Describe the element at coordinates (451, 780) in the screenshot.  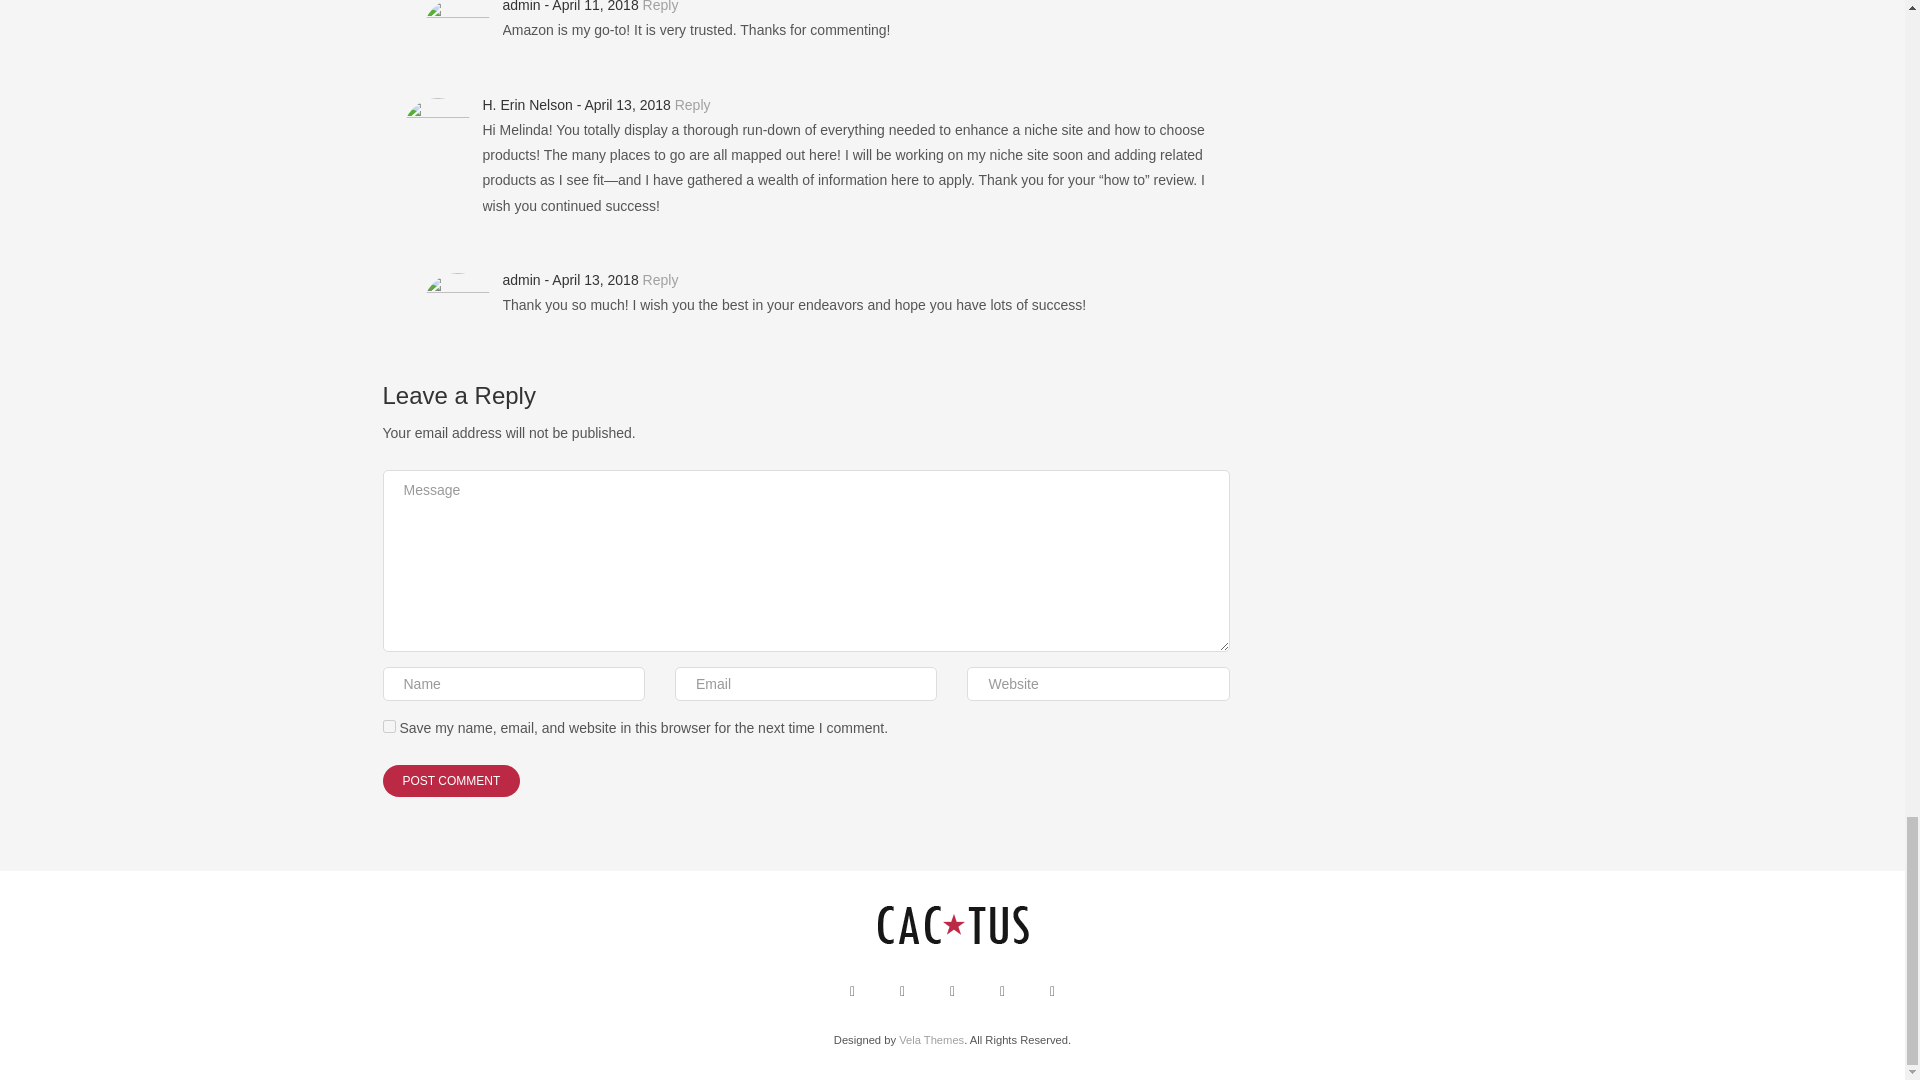
I see `Post Comment` at that location.